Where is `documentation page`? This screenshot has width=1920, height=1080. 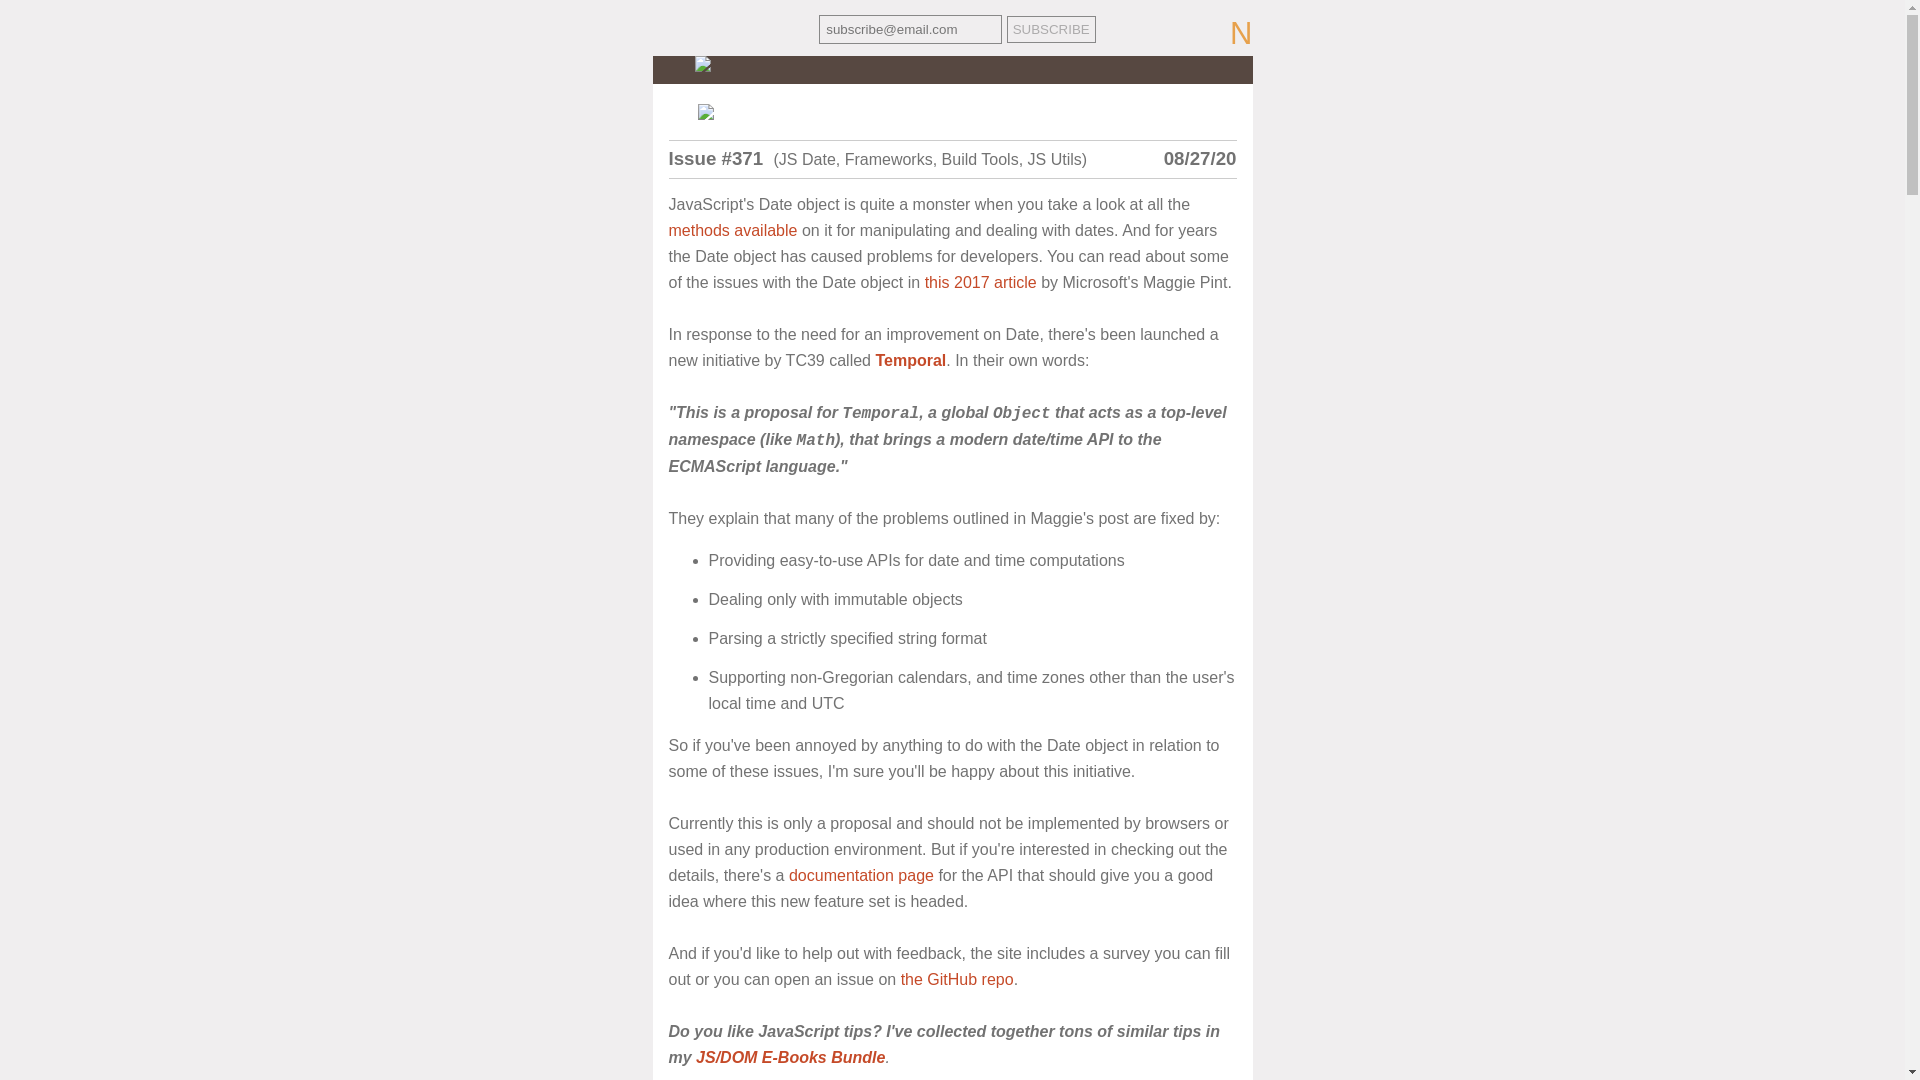
documentation page is located at coordinates (861, 876).